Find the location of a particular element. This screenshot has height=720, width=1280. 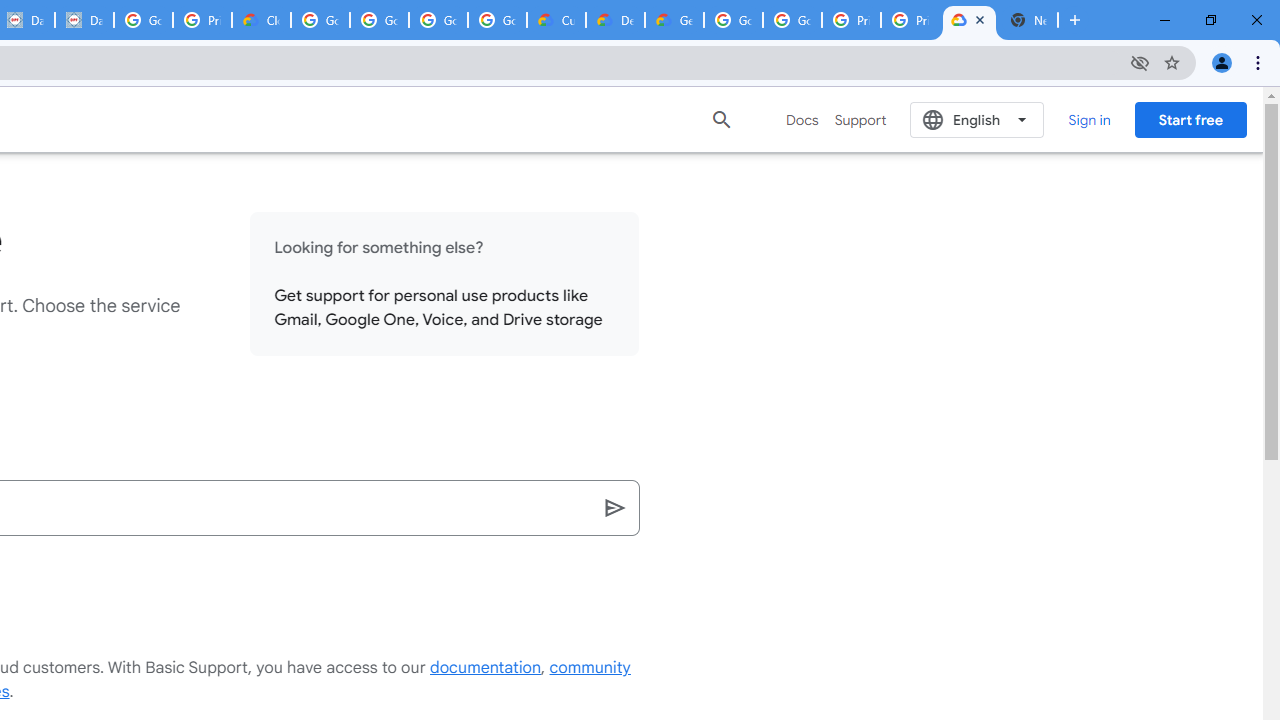

Search is located at coordinates (616, 508).